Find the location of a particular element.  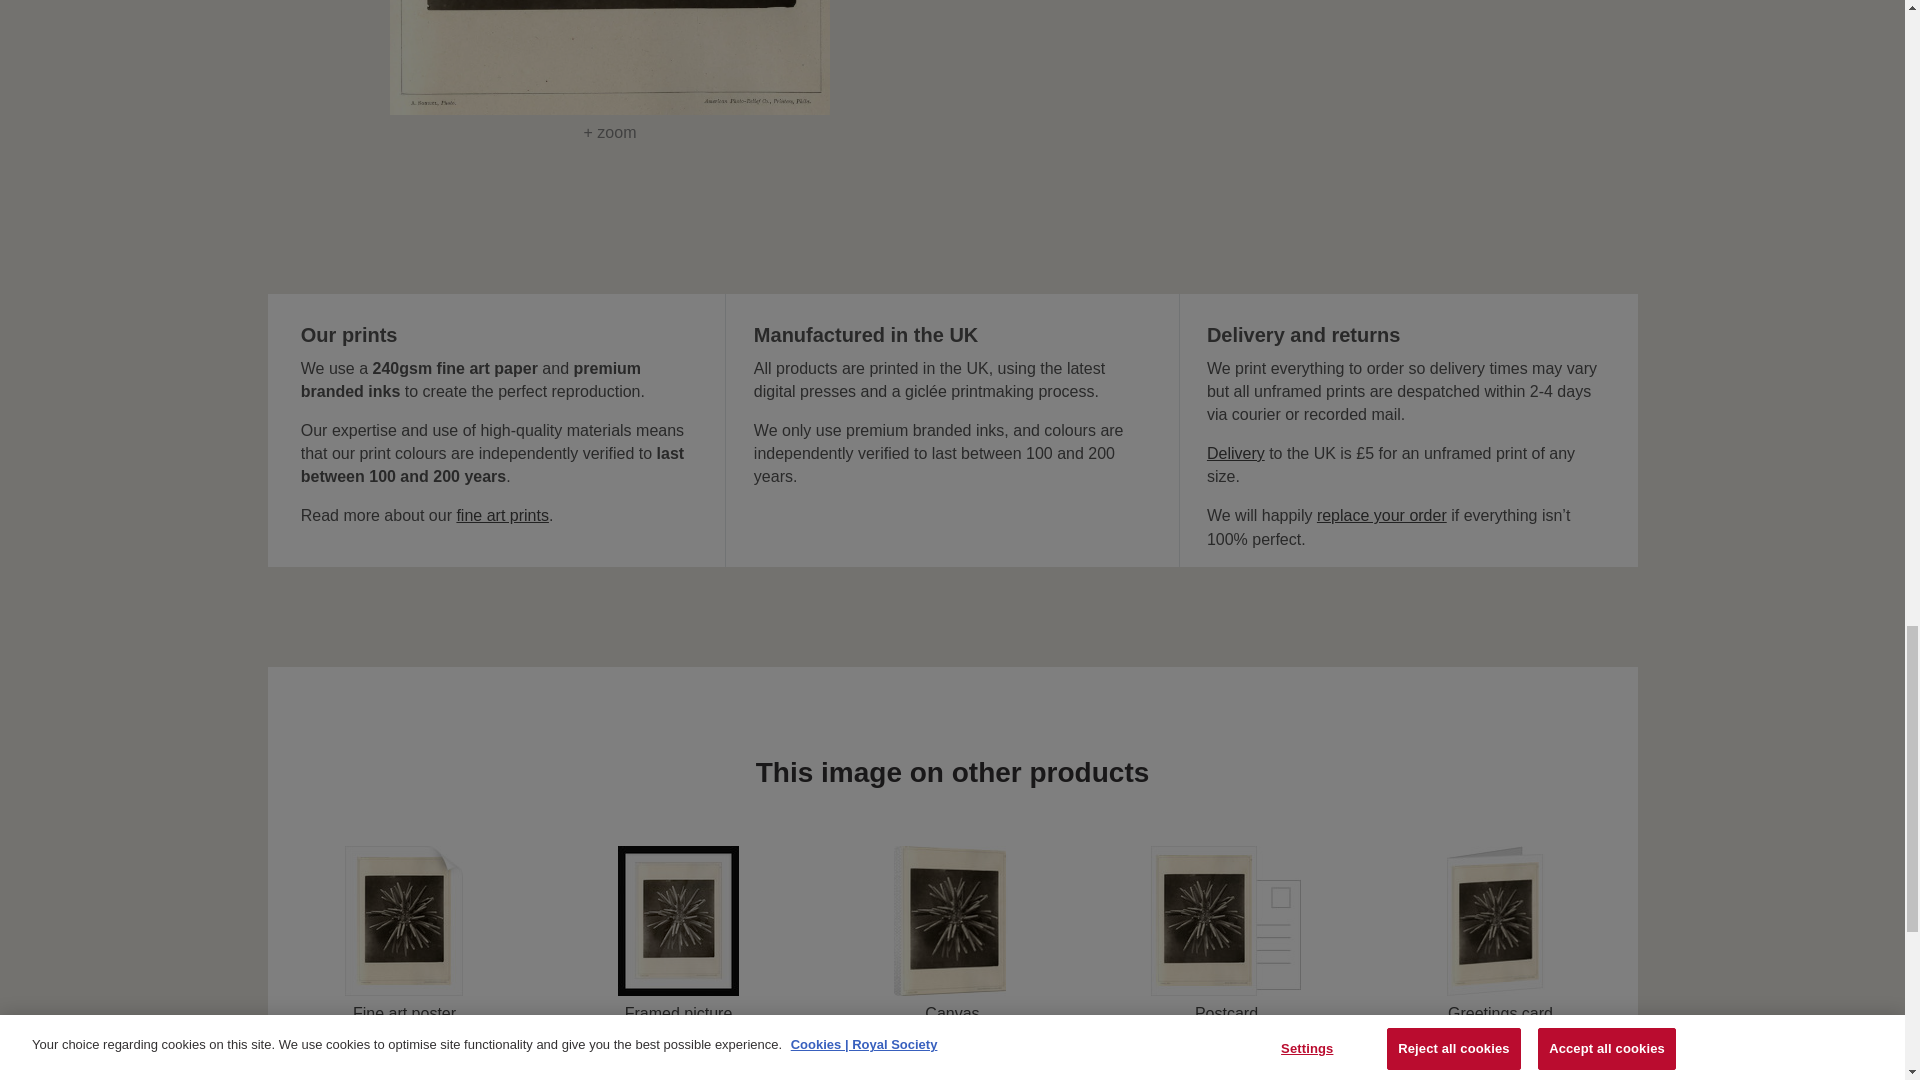

replace your order is located at coordinates (1382, 514).